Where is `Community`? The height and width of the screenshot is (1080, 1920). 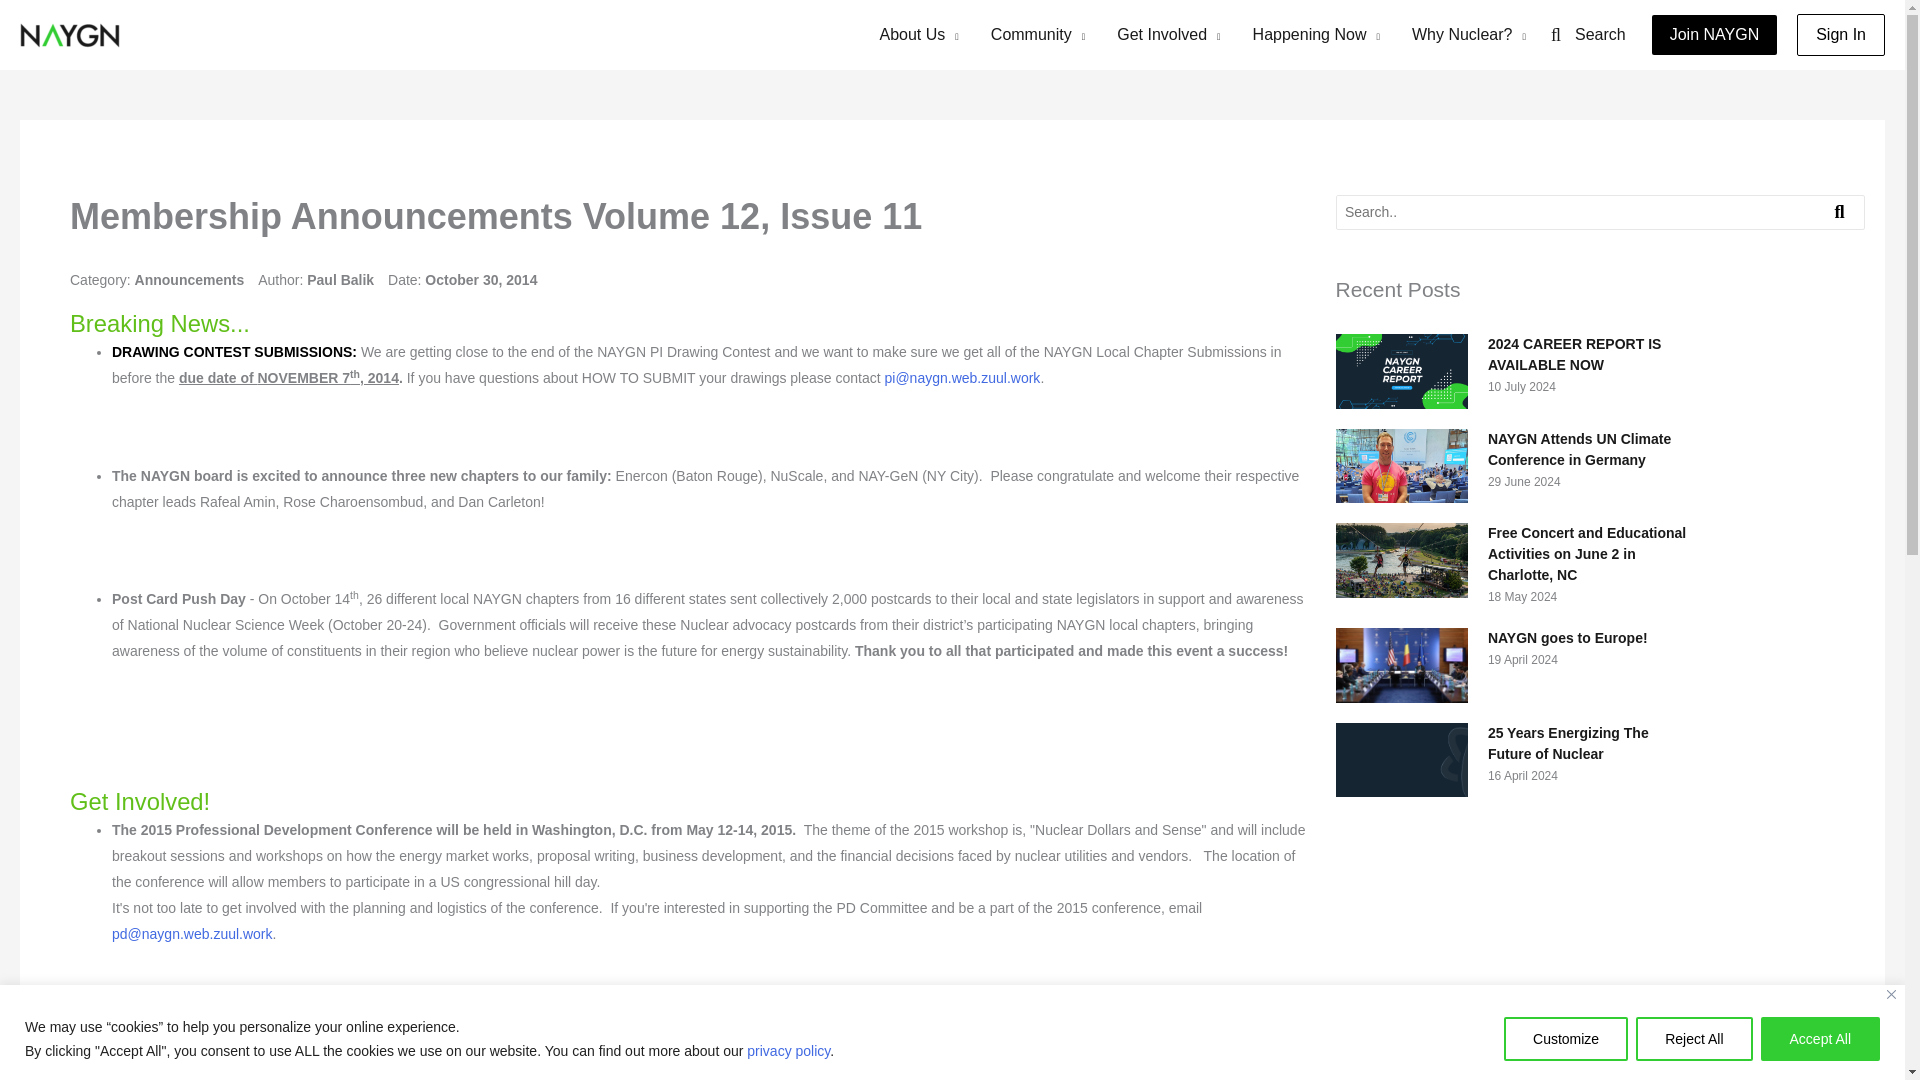
Community is located at coordinates (1038, 35).